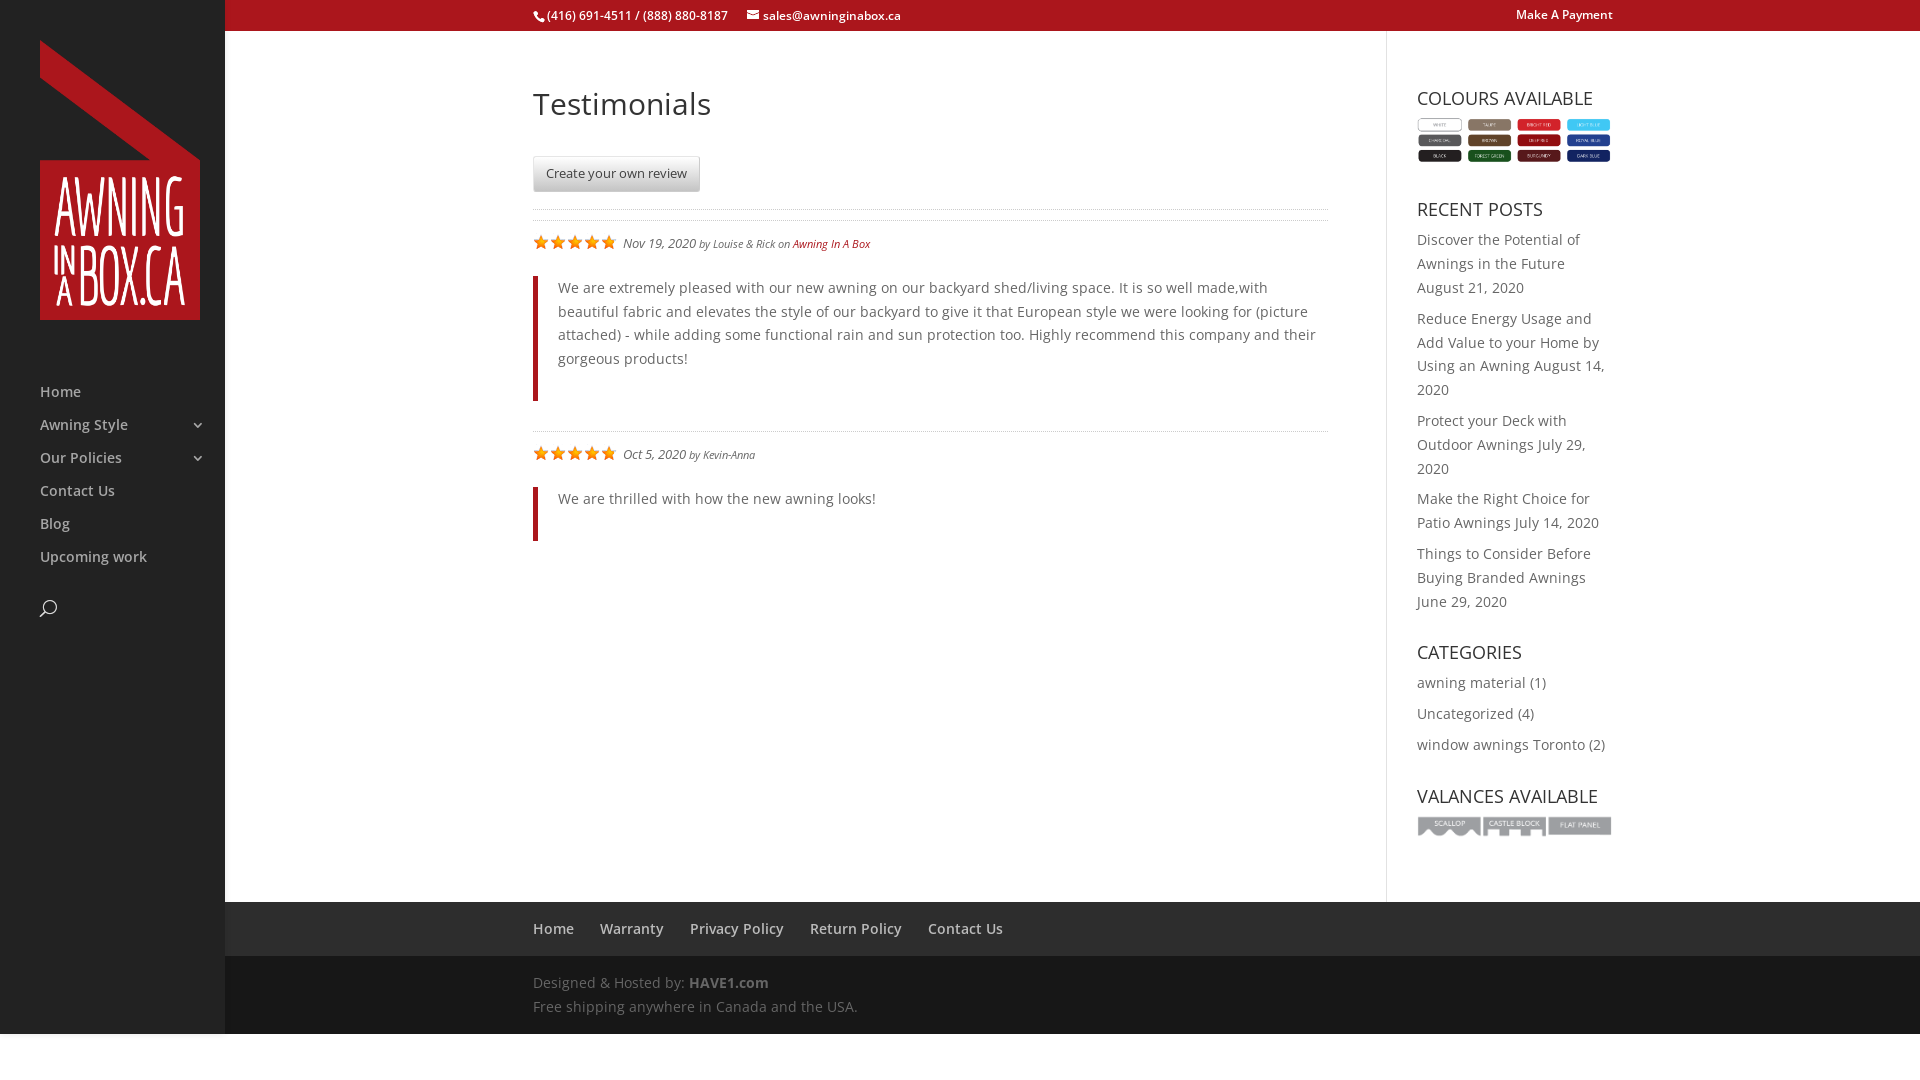 This screenshot has width=1920, height=1080. I want to click on window awnings Toronto, so click(1501, 744).